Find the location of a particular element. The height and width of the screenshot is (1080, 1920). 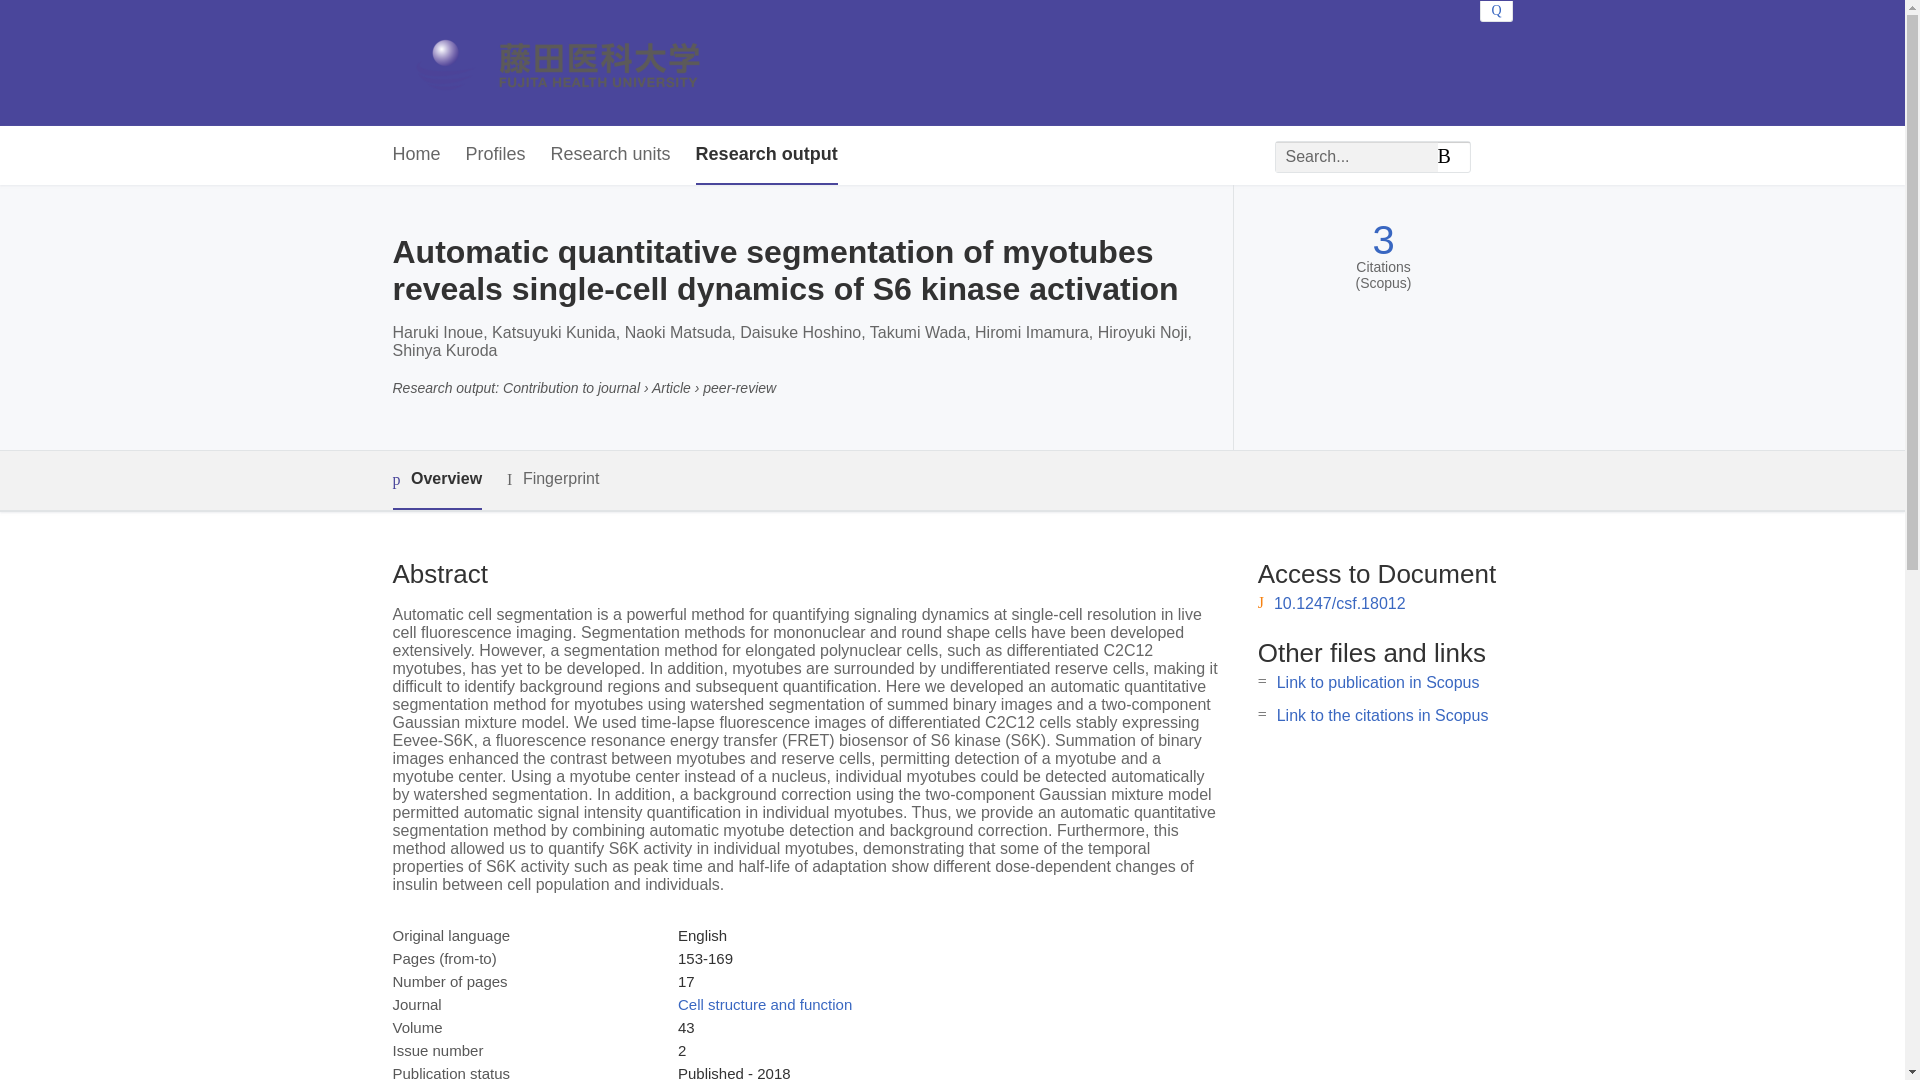

Link to publication in Scopus is located at coordinates (1378, 682).